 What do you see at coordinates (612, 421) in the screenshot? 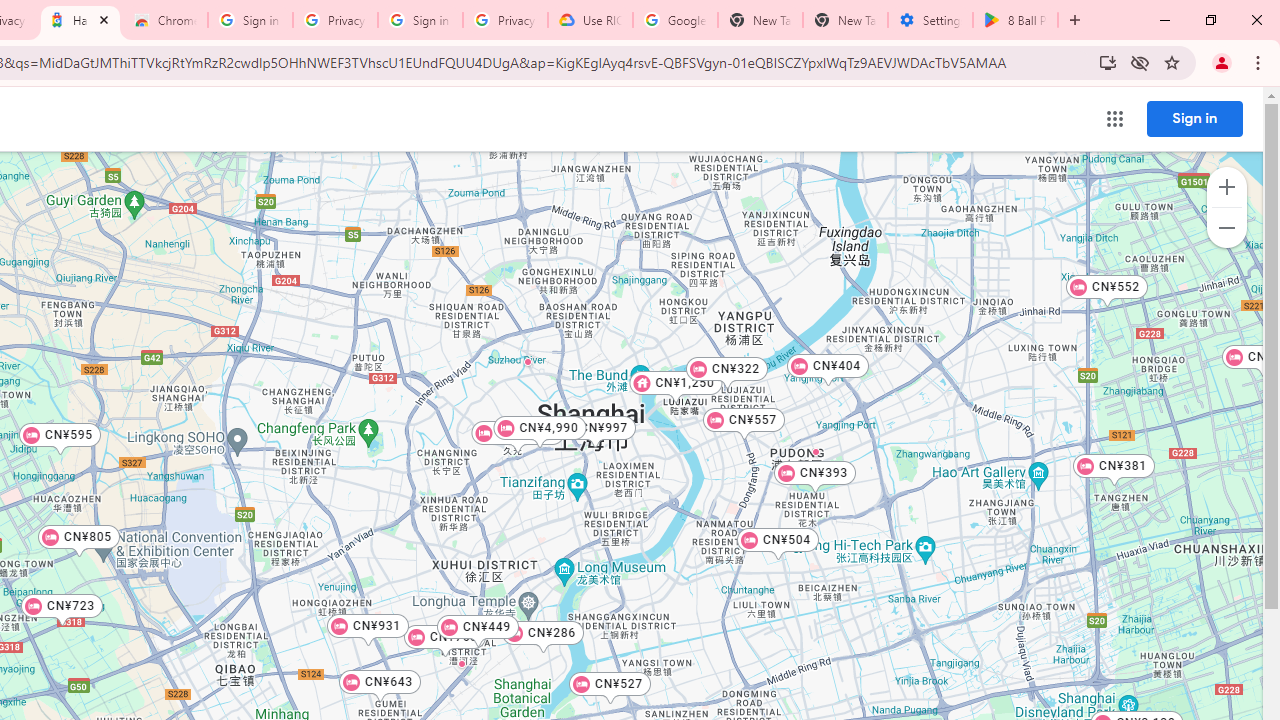
I see `Z Hotel` at bounding box center [612, 421].